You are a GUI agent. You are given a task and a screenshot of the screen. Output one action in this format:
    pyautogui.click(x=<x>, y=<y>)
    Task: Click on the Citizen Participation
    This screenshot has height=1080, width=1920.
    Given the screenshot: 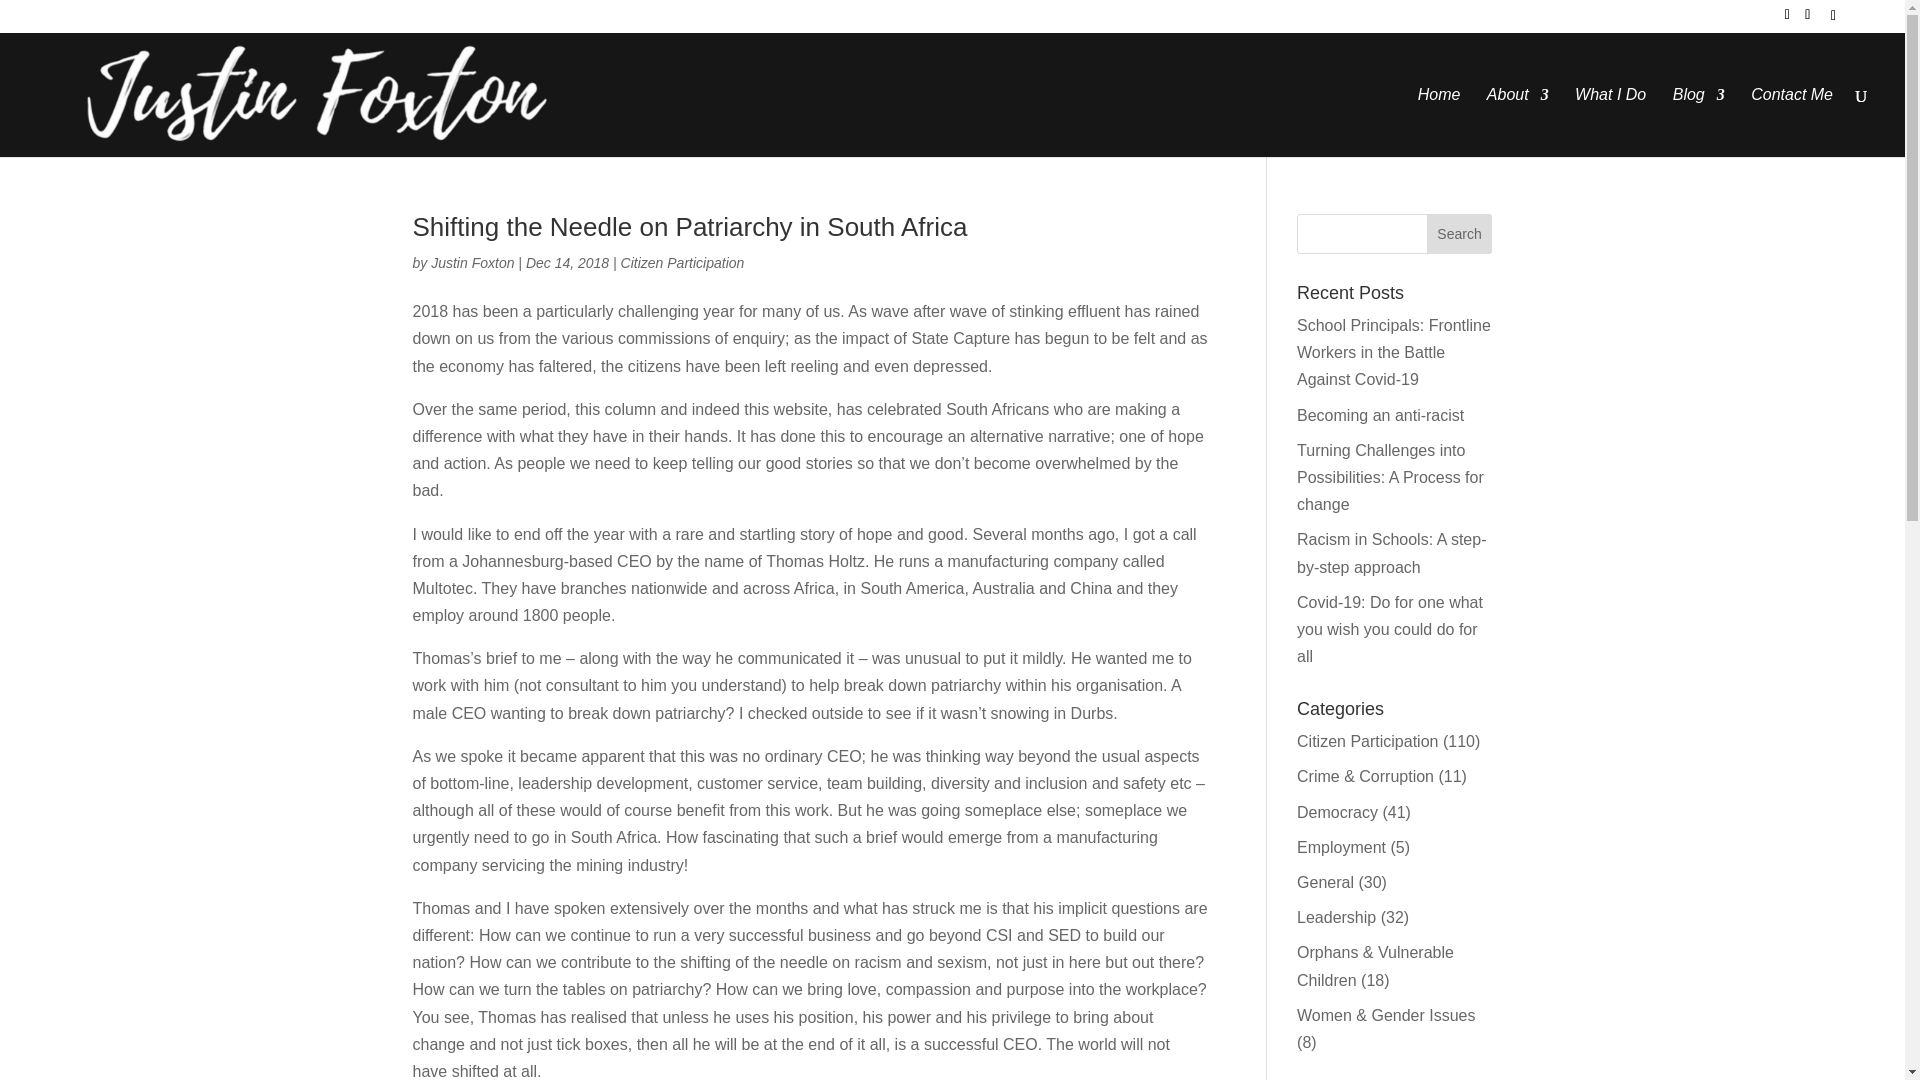 What is the action you would take?
    pyautogui.click(x=682, y=262)
    